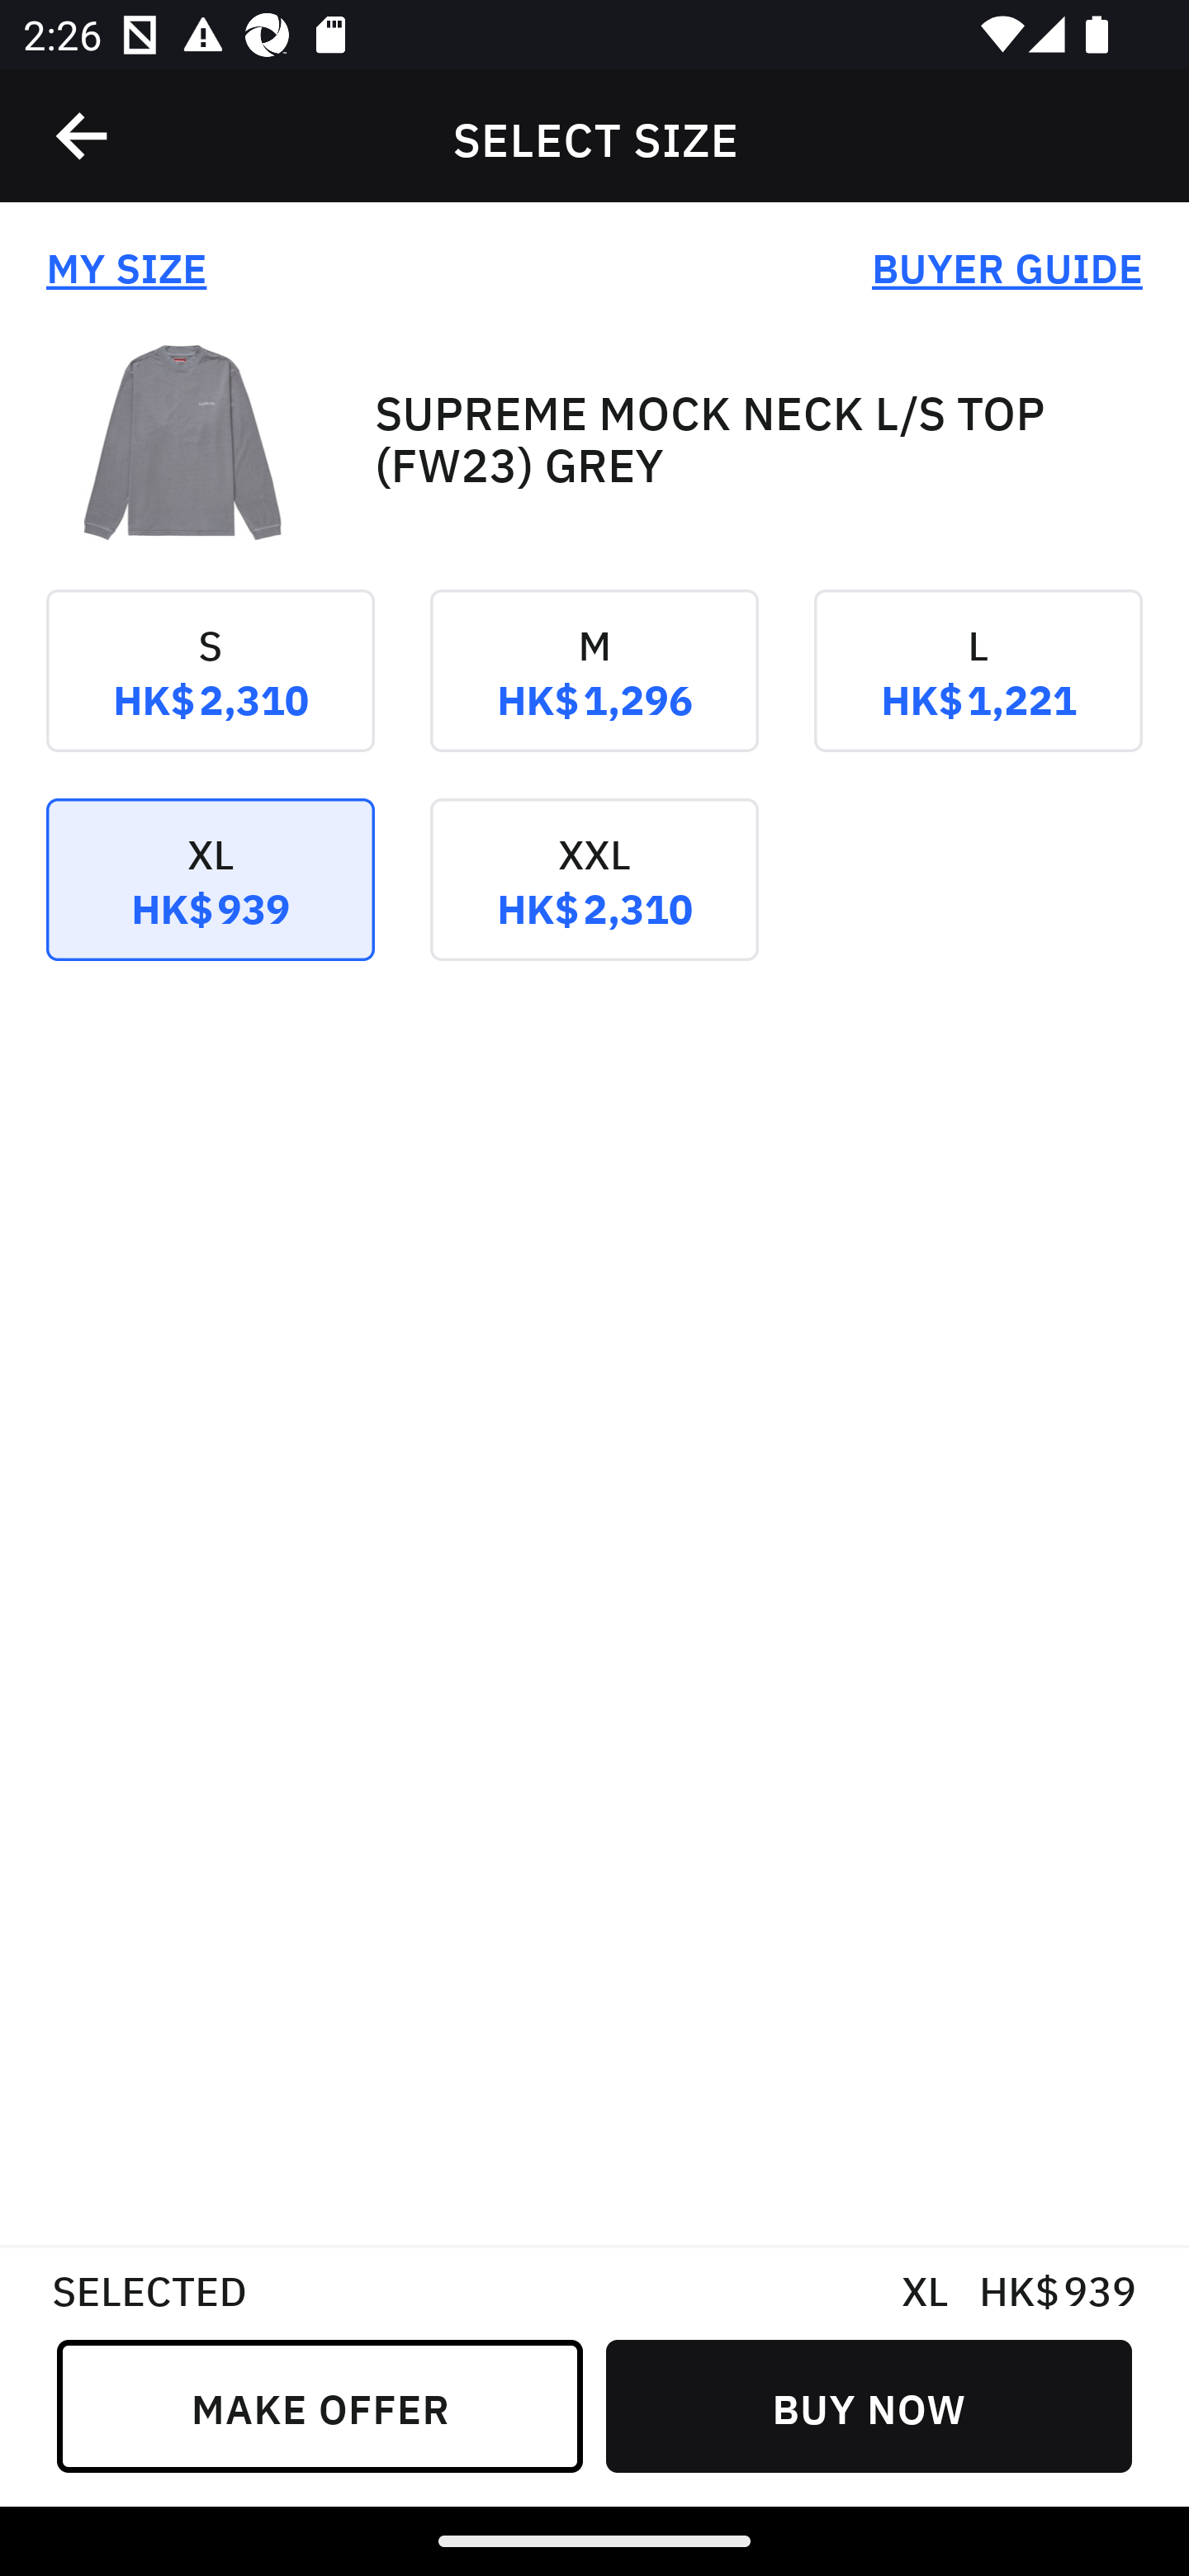 The image size is (1189, 2576). I want to click on S HK$ 2,310, so click(210, 694).